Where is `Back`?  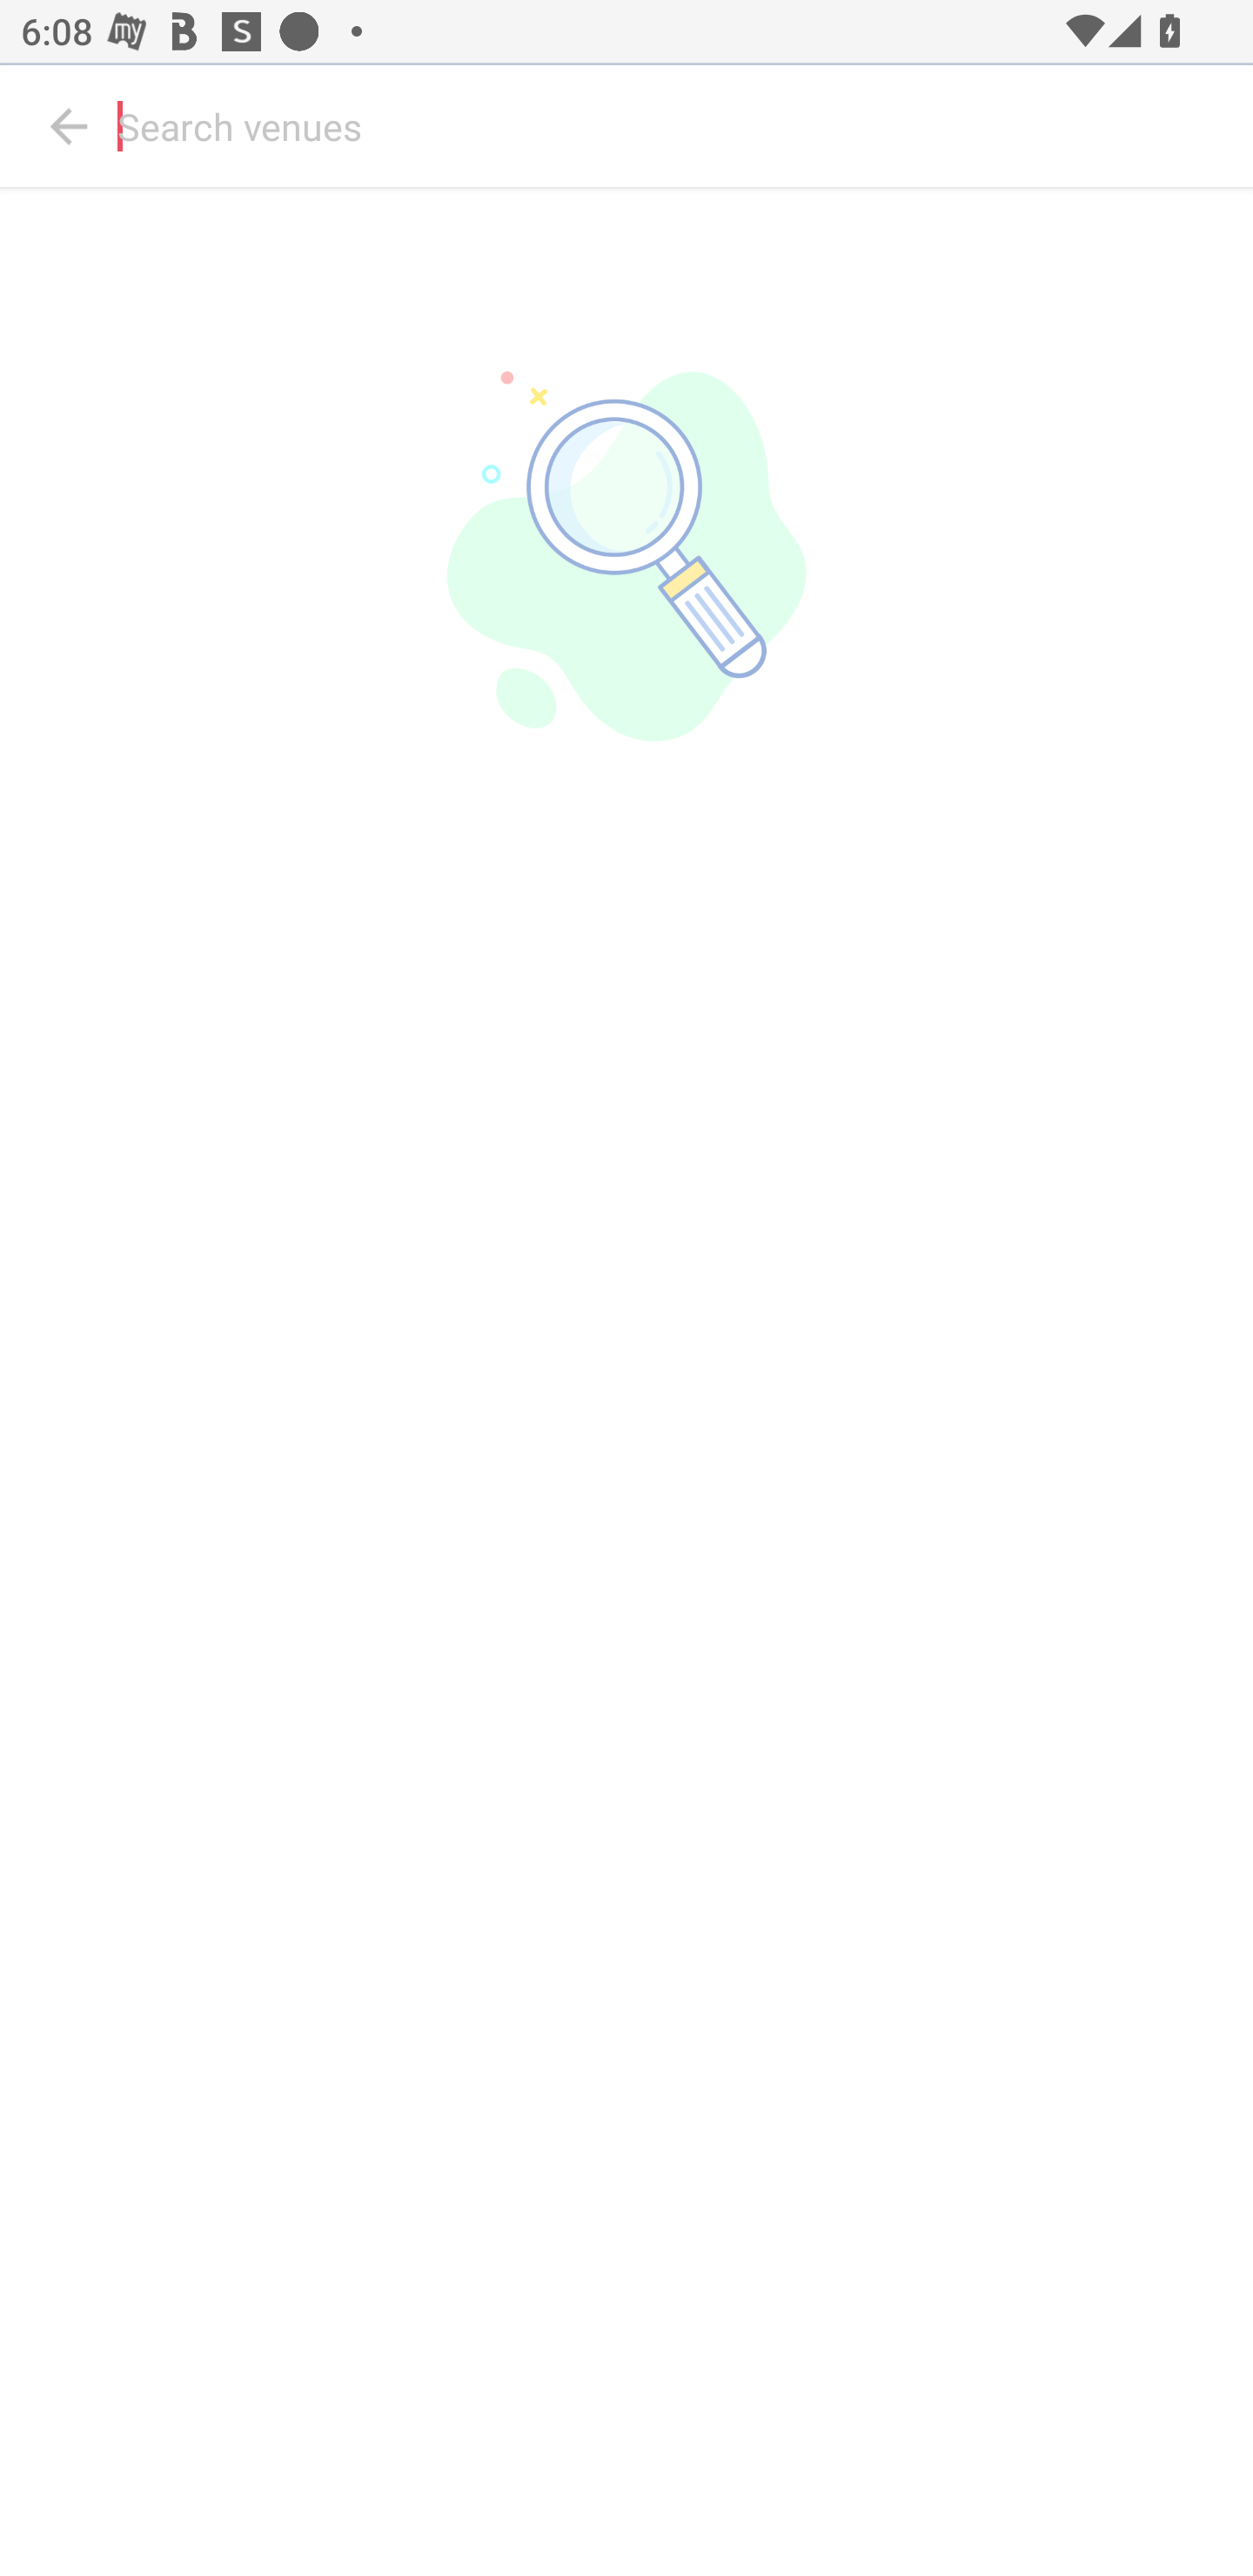
Back is located at coordinates (70, 126).